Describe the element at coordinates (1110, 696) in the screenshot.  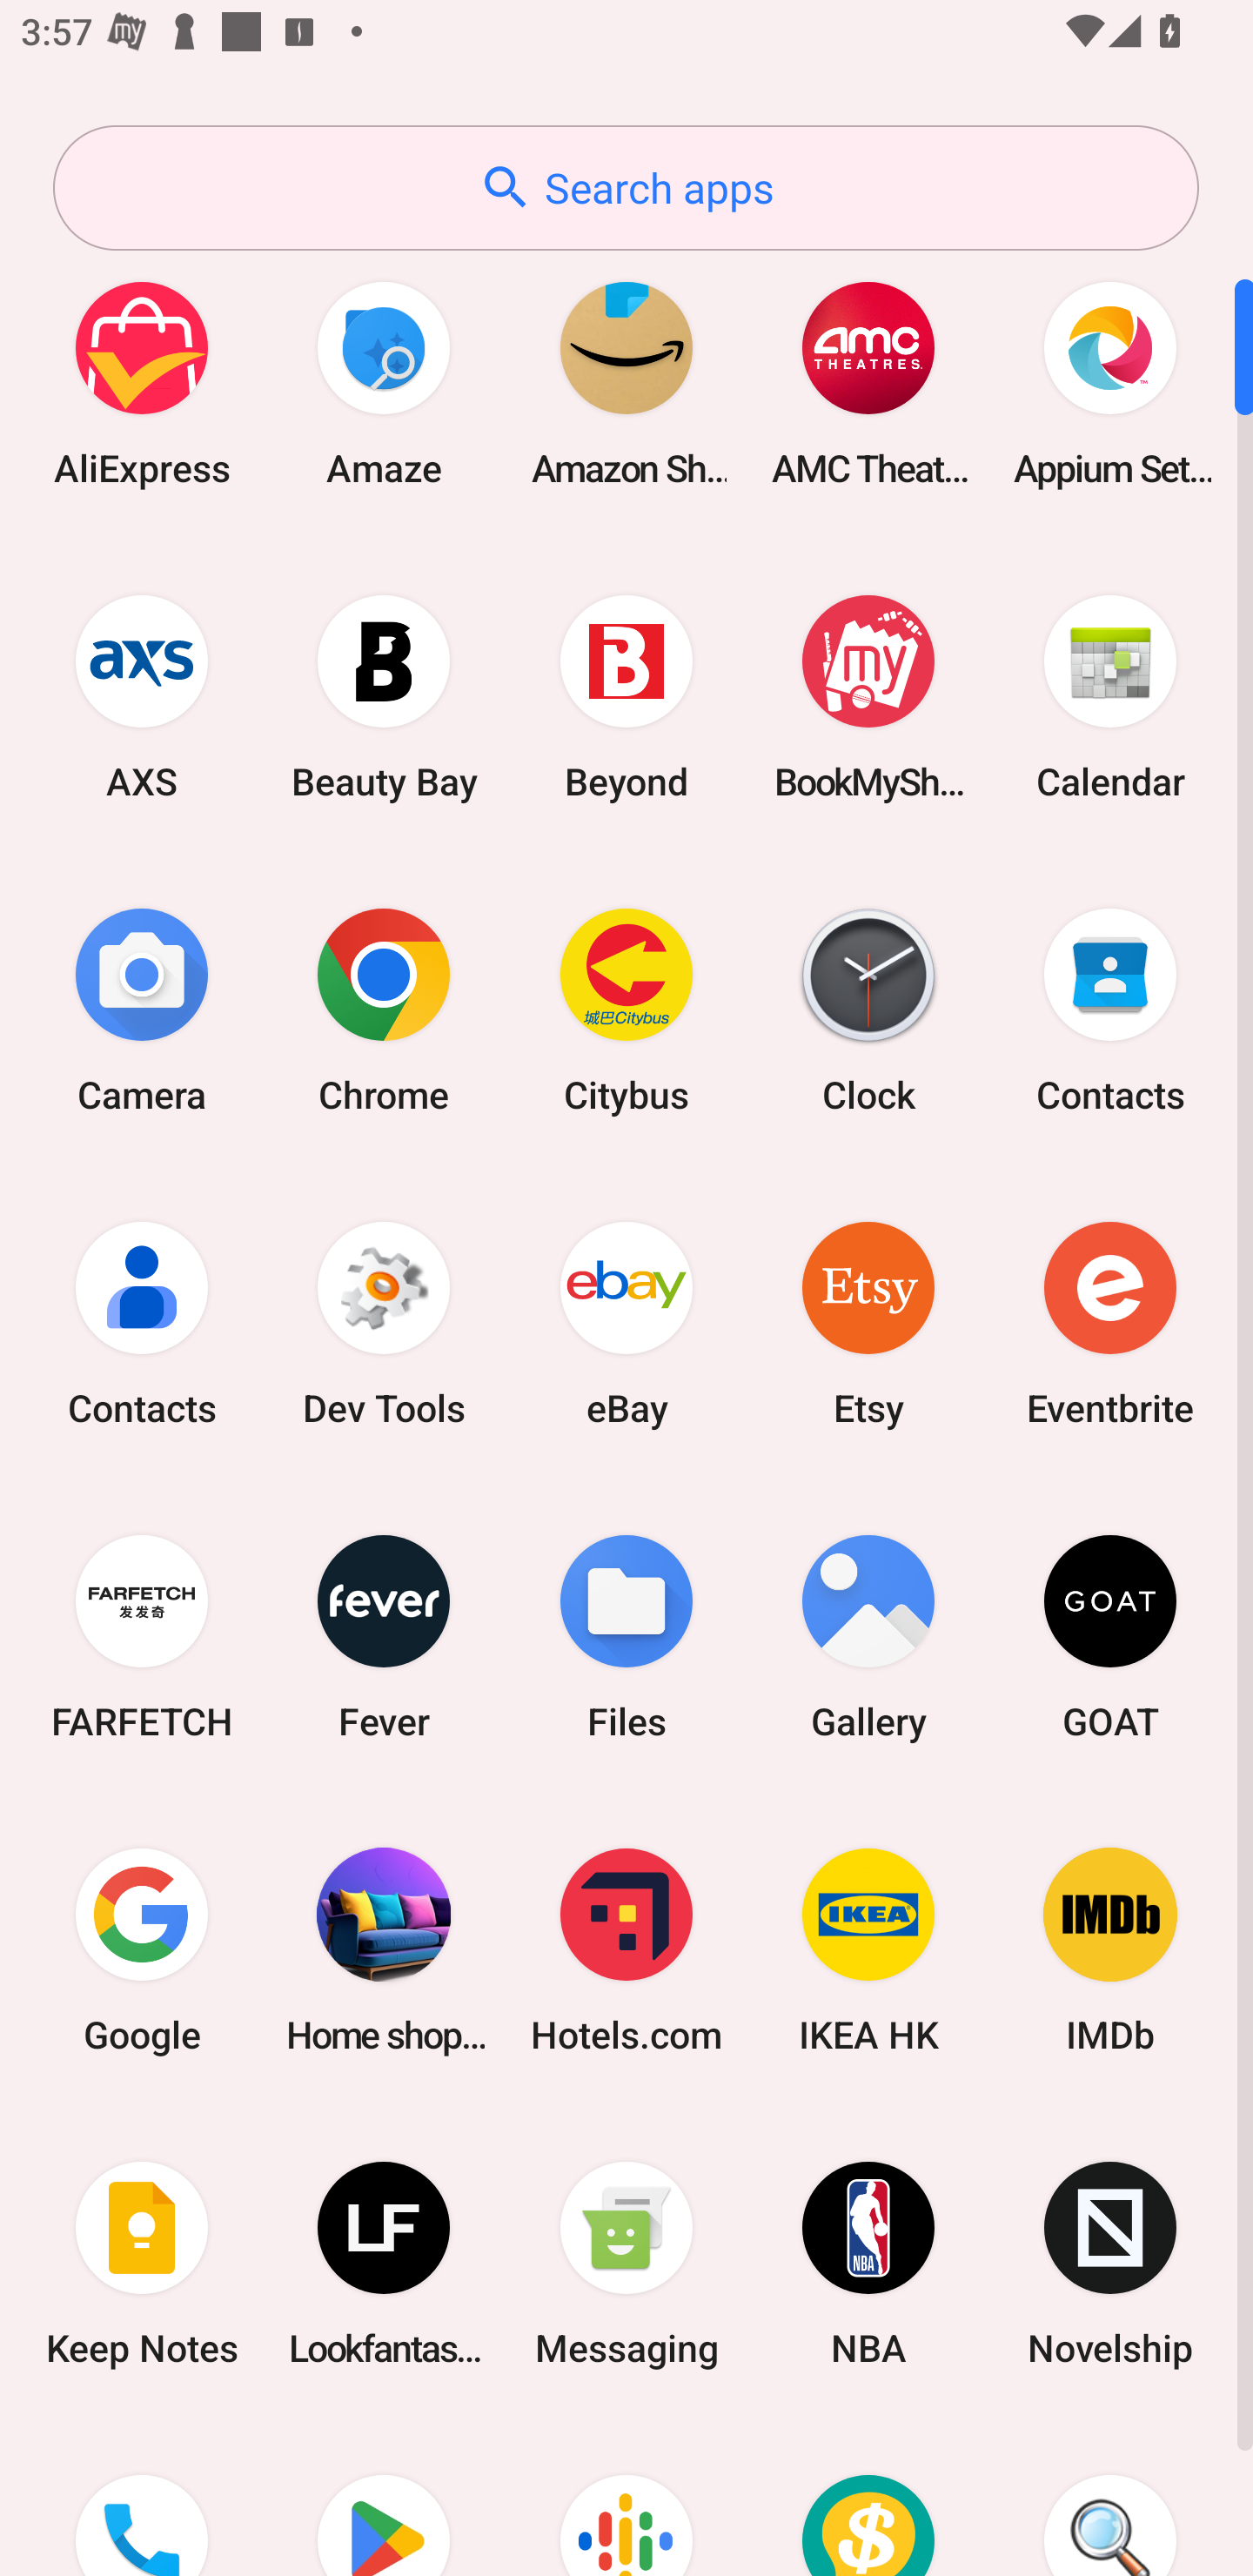
I see `Calendar` at that location.